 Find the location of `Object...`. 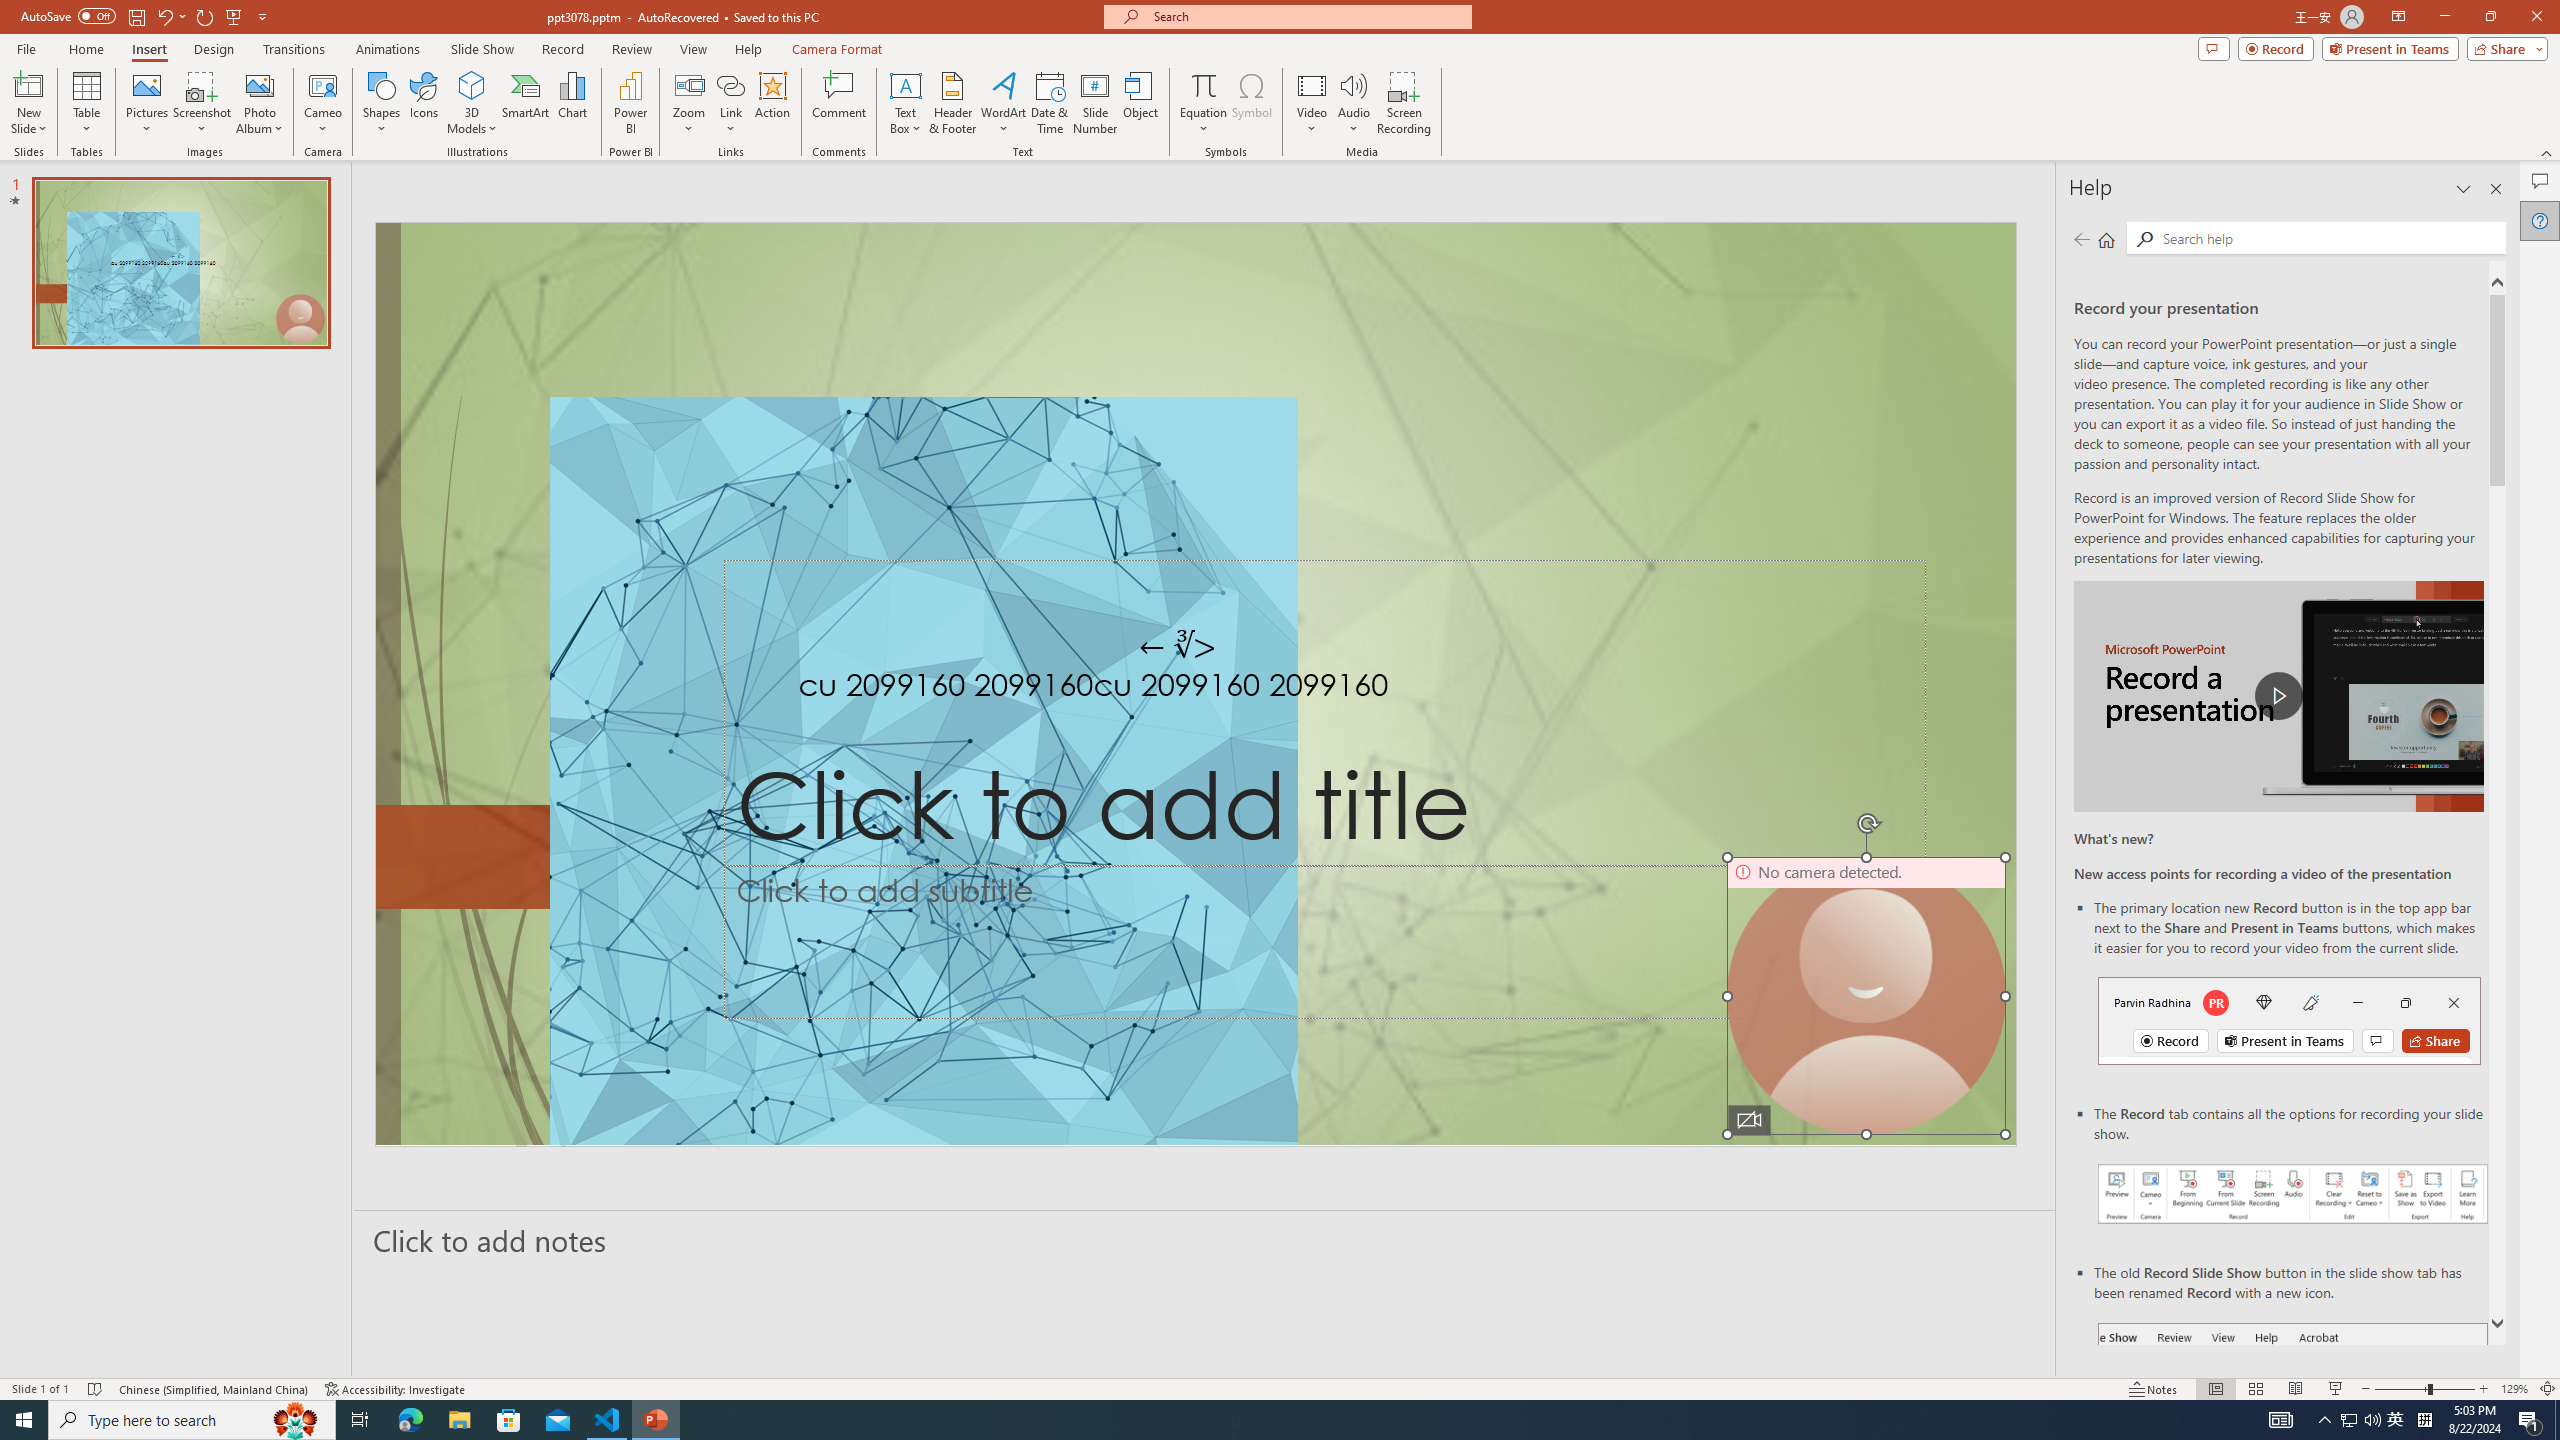

Object... is located at coordinates (1142, 103).